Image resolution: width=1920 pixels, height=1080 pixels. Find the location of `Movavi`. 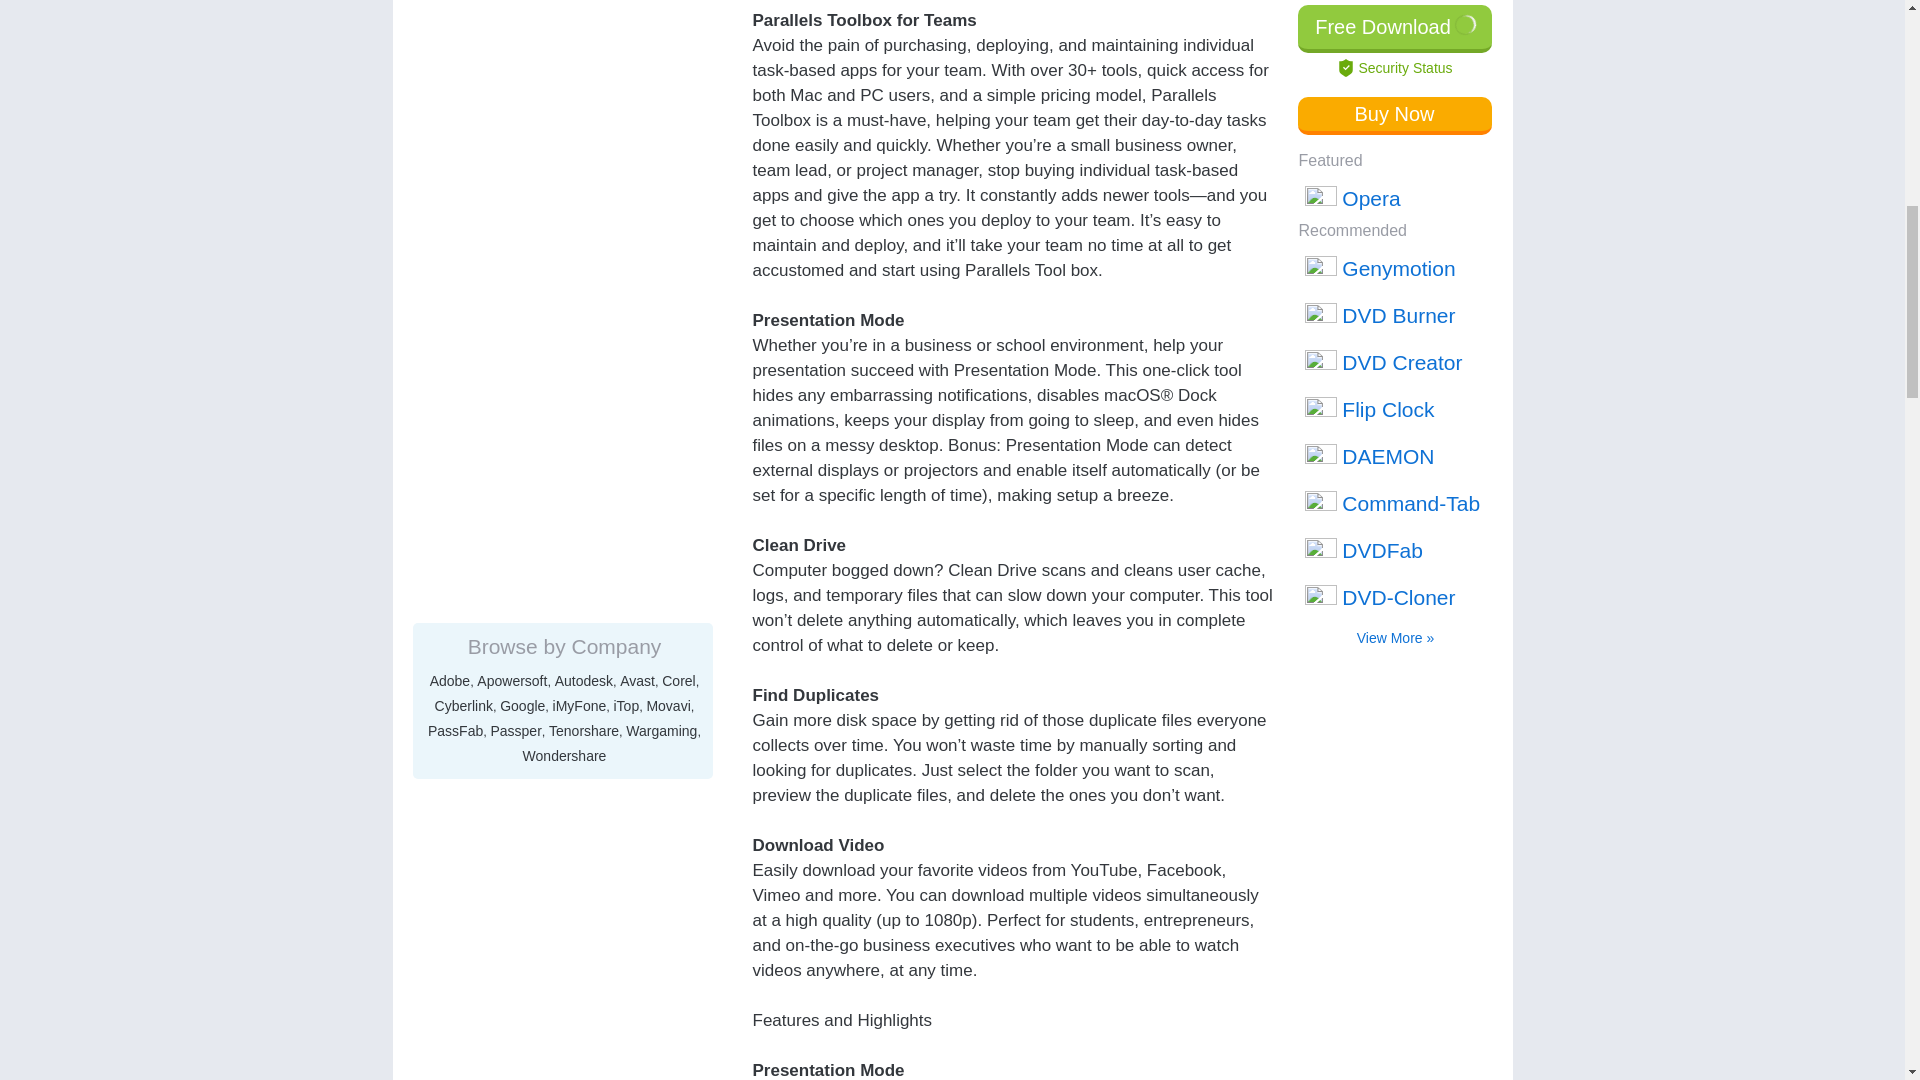

Movavi is located at coordinates (667, 140).